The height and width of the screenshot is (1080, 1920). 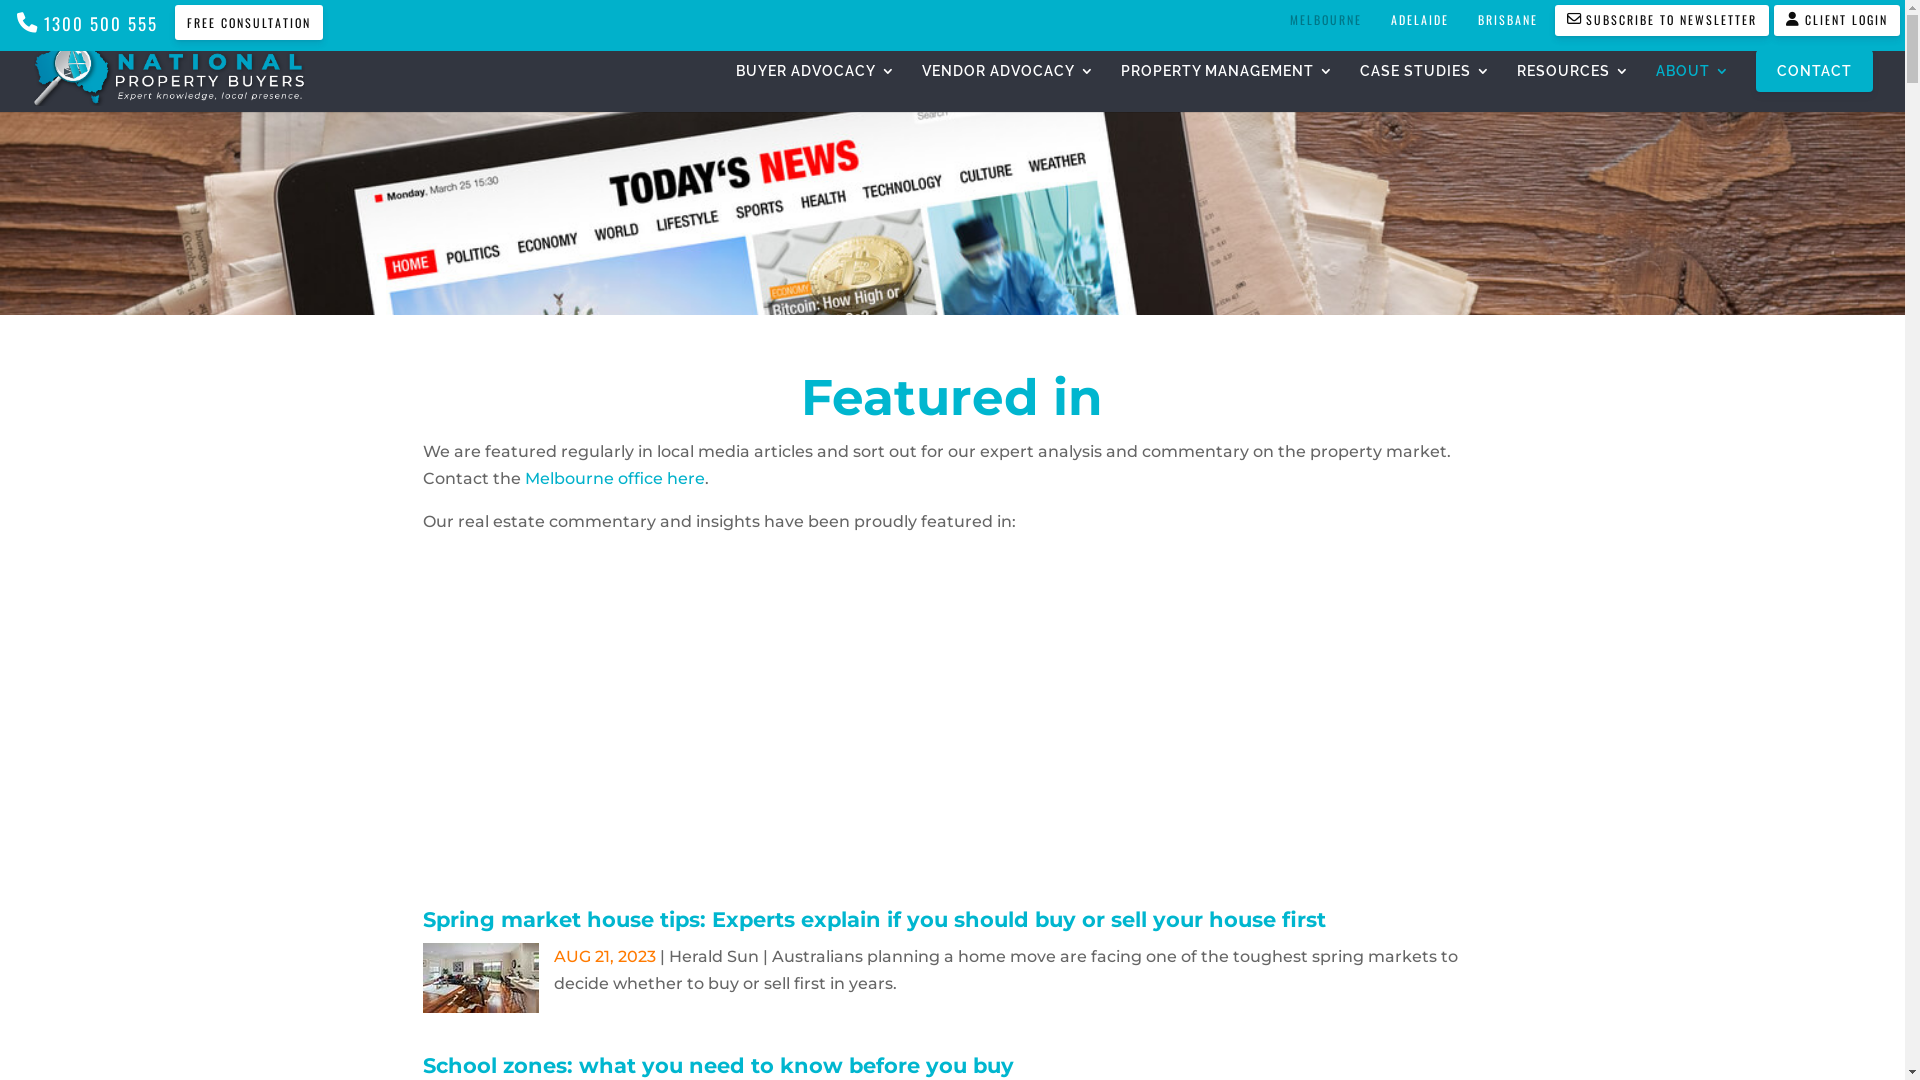 I want to click on ADELAIDE, so click(x=1420, y=20).